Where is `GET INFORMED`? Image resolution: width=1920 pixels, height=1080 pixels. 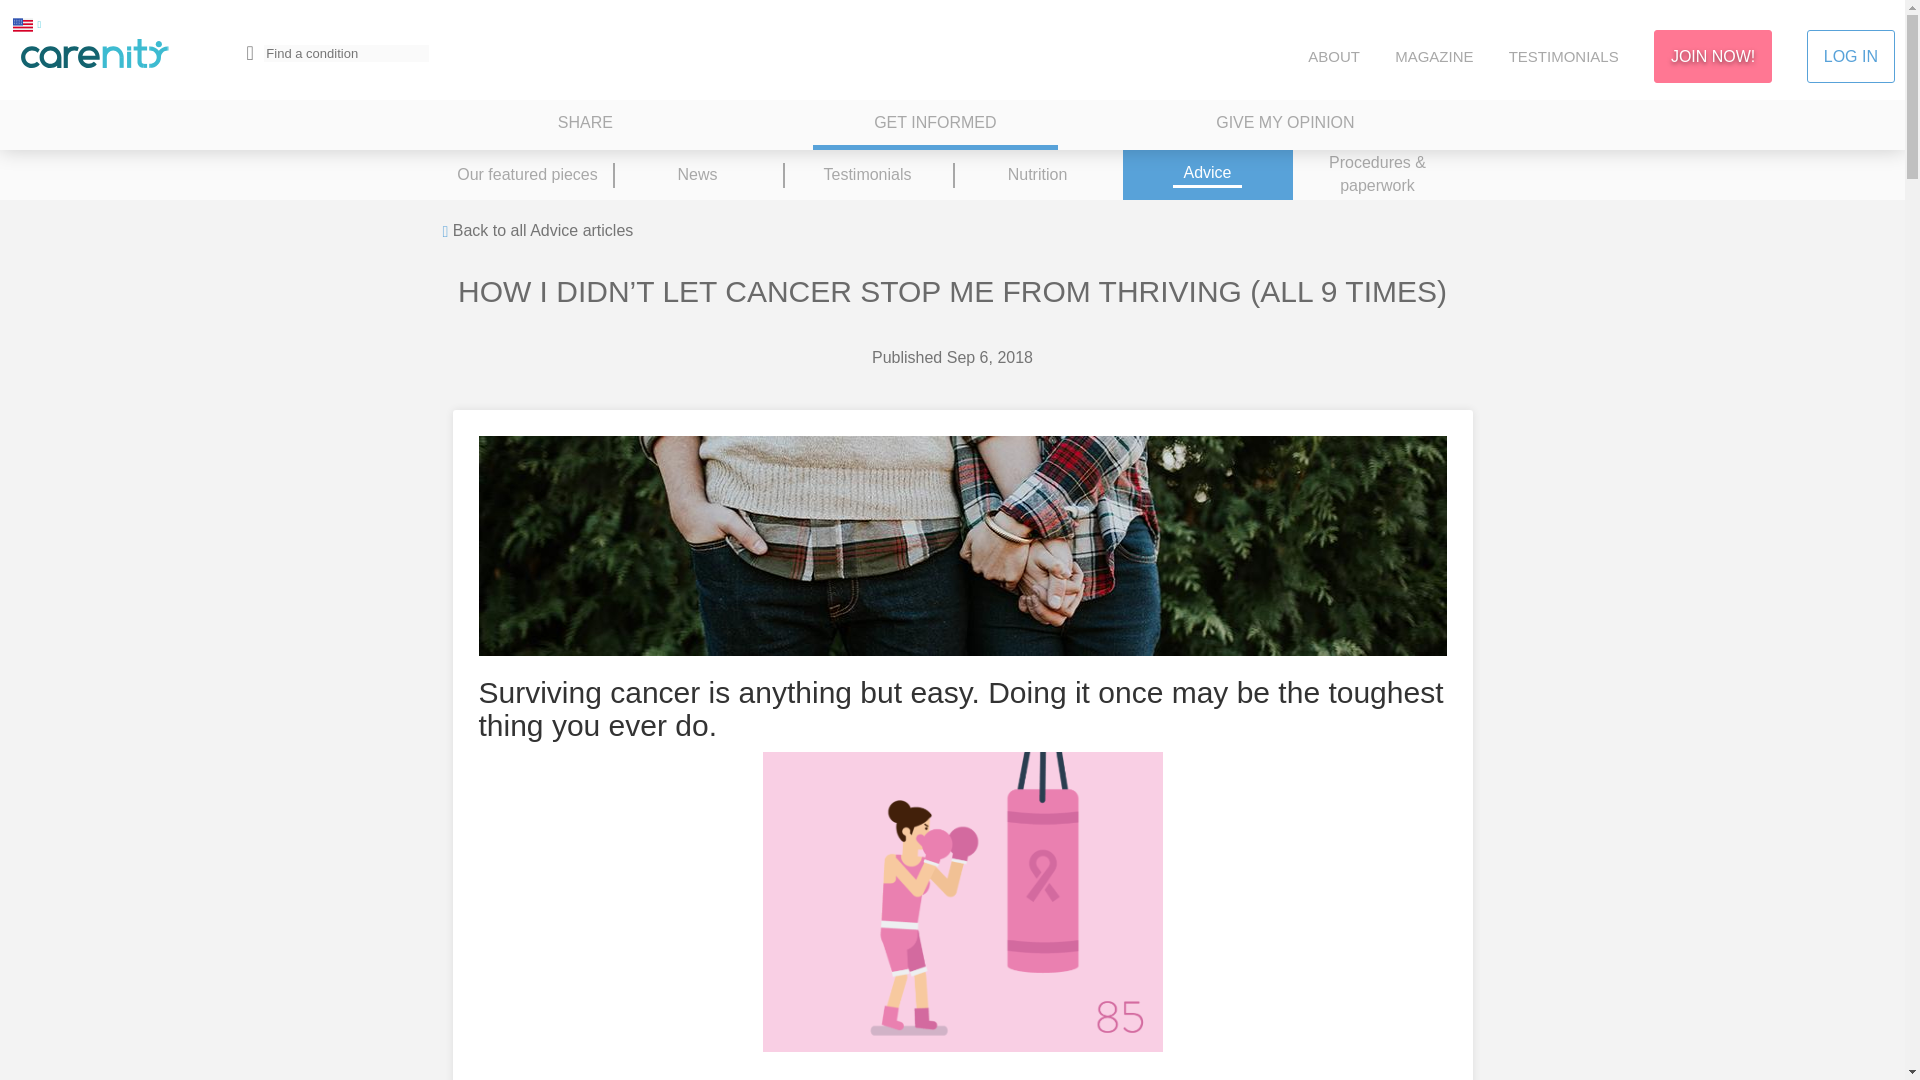
GET INFORMED is located at coordinates (934, 125).